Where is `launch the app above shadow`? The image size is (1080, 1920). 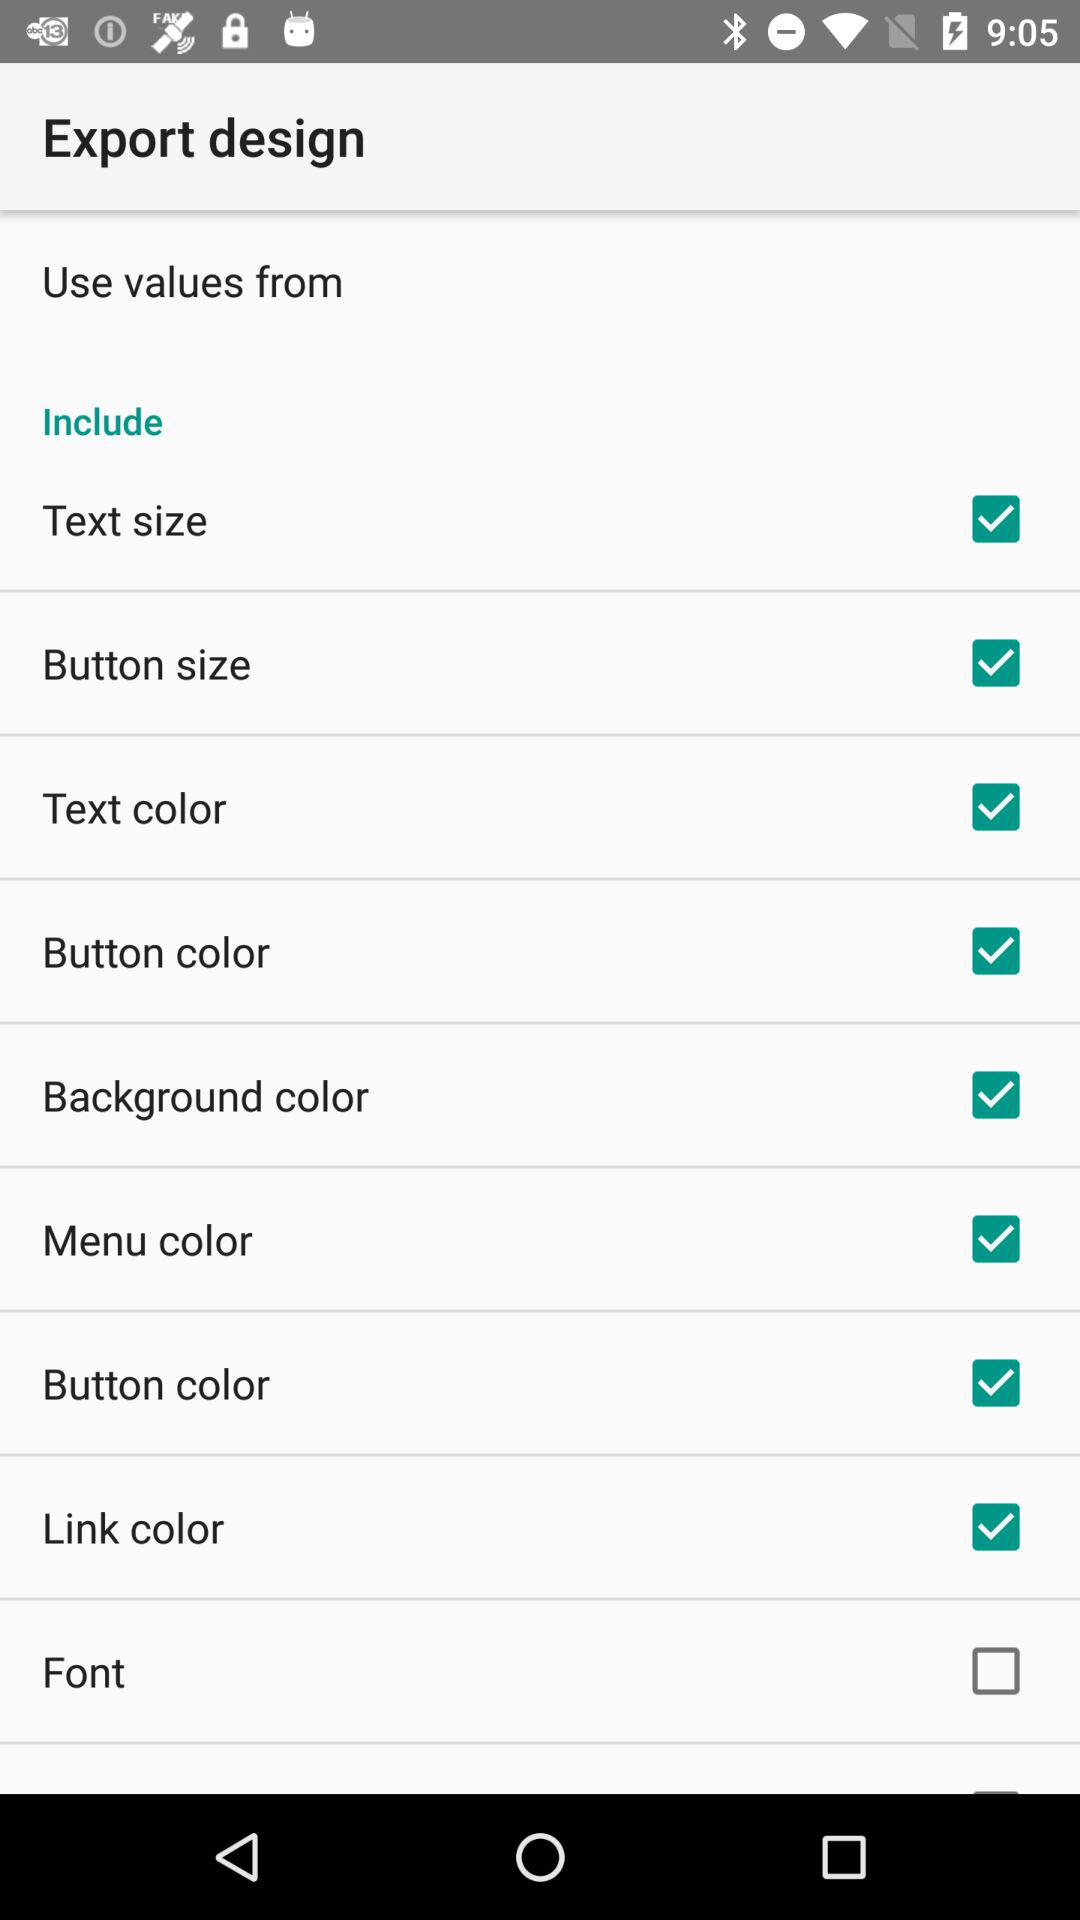
launch the app above shadow is located at coordinates (84, 1670).